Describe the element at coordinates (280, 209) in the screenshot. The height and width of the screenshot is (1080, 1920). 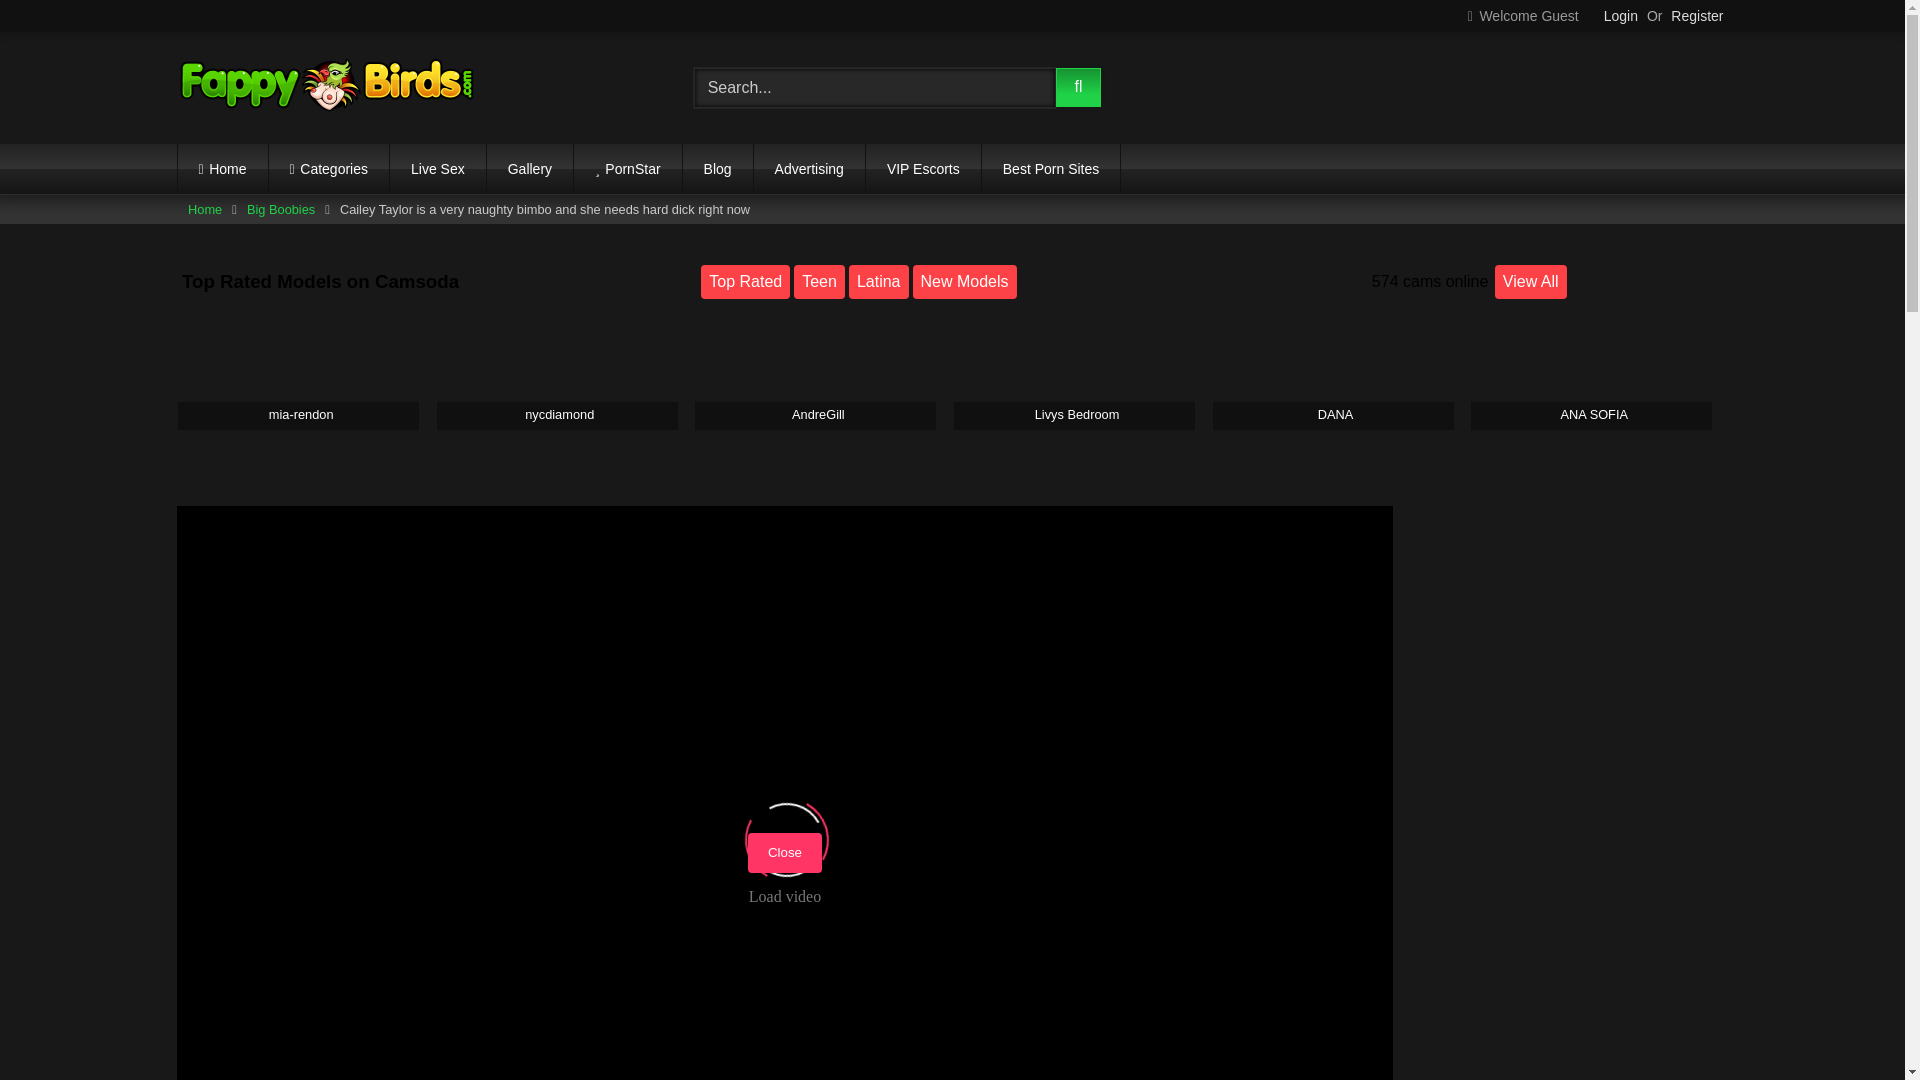
I see `Big Boobies` at that location.